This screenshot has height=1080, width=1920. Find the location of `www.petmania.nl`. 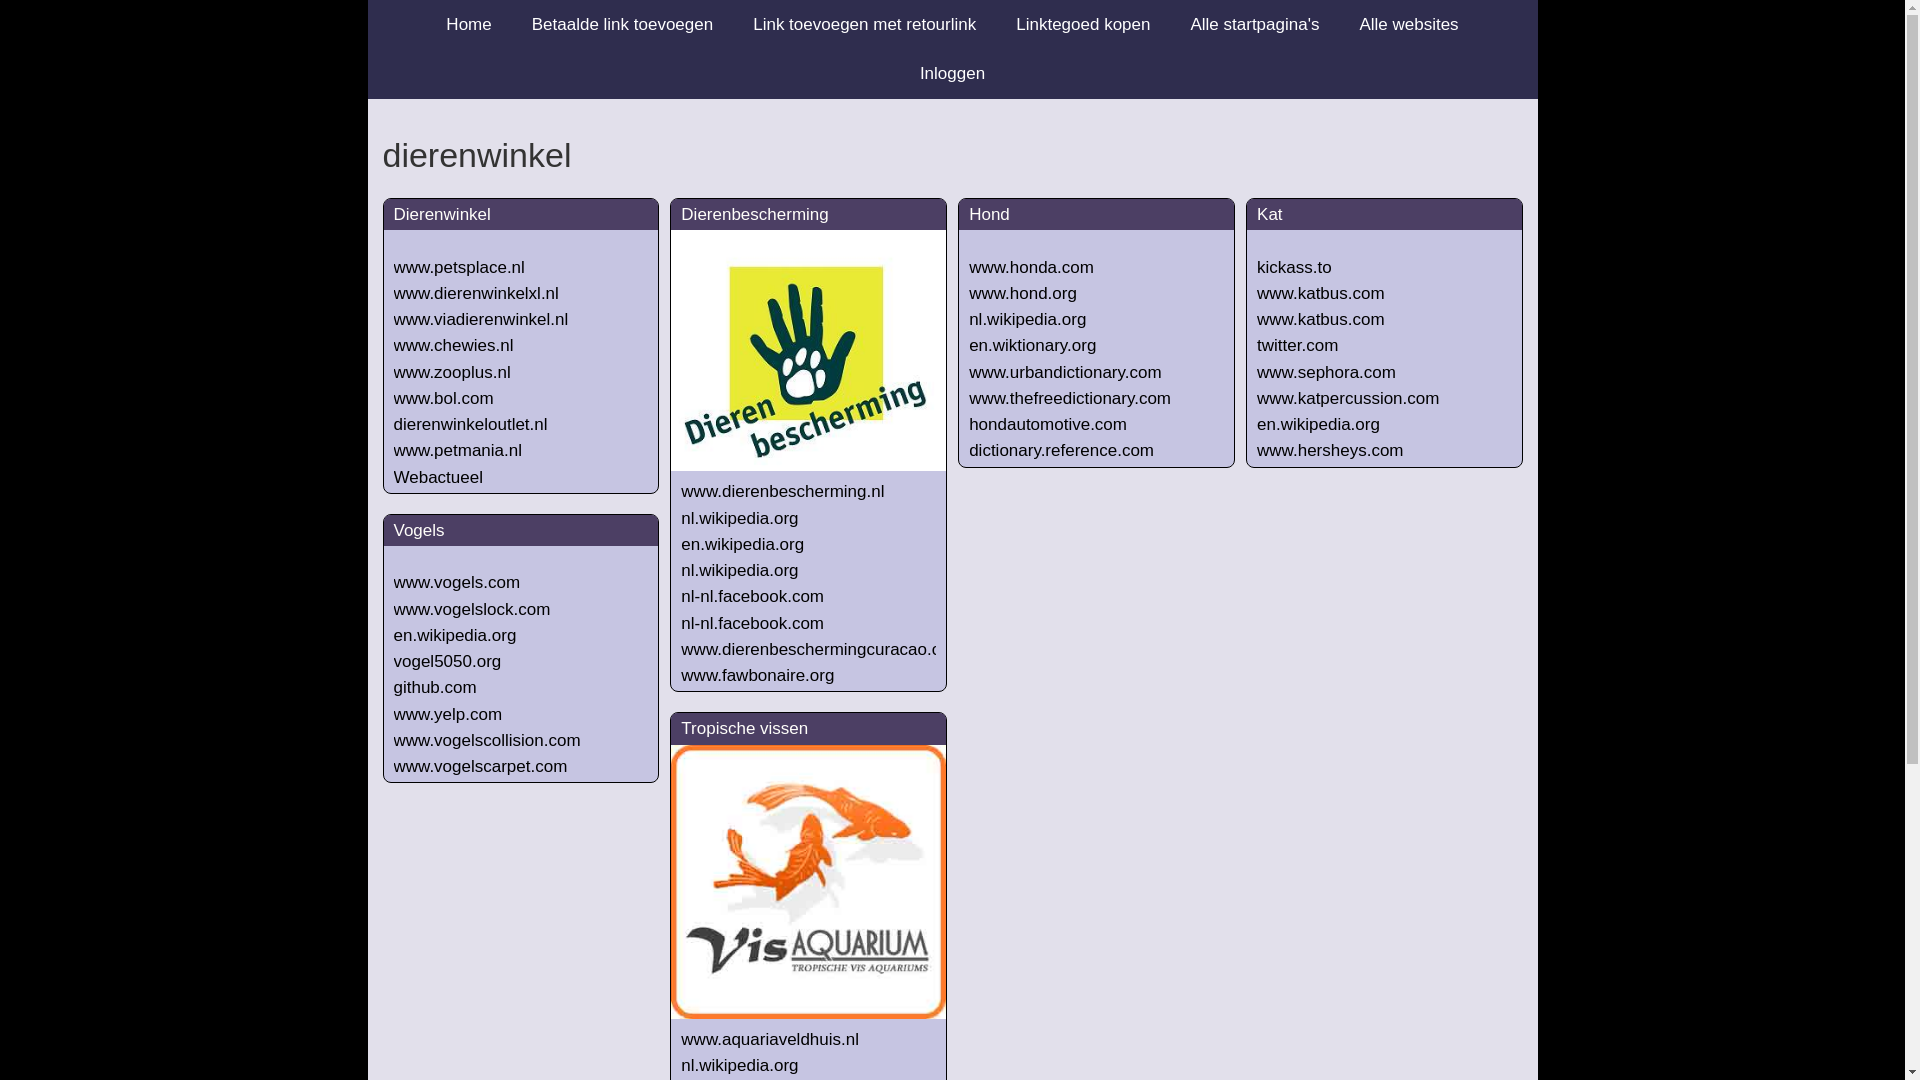

www.petmania.nl is located at coordinates (458, 450).